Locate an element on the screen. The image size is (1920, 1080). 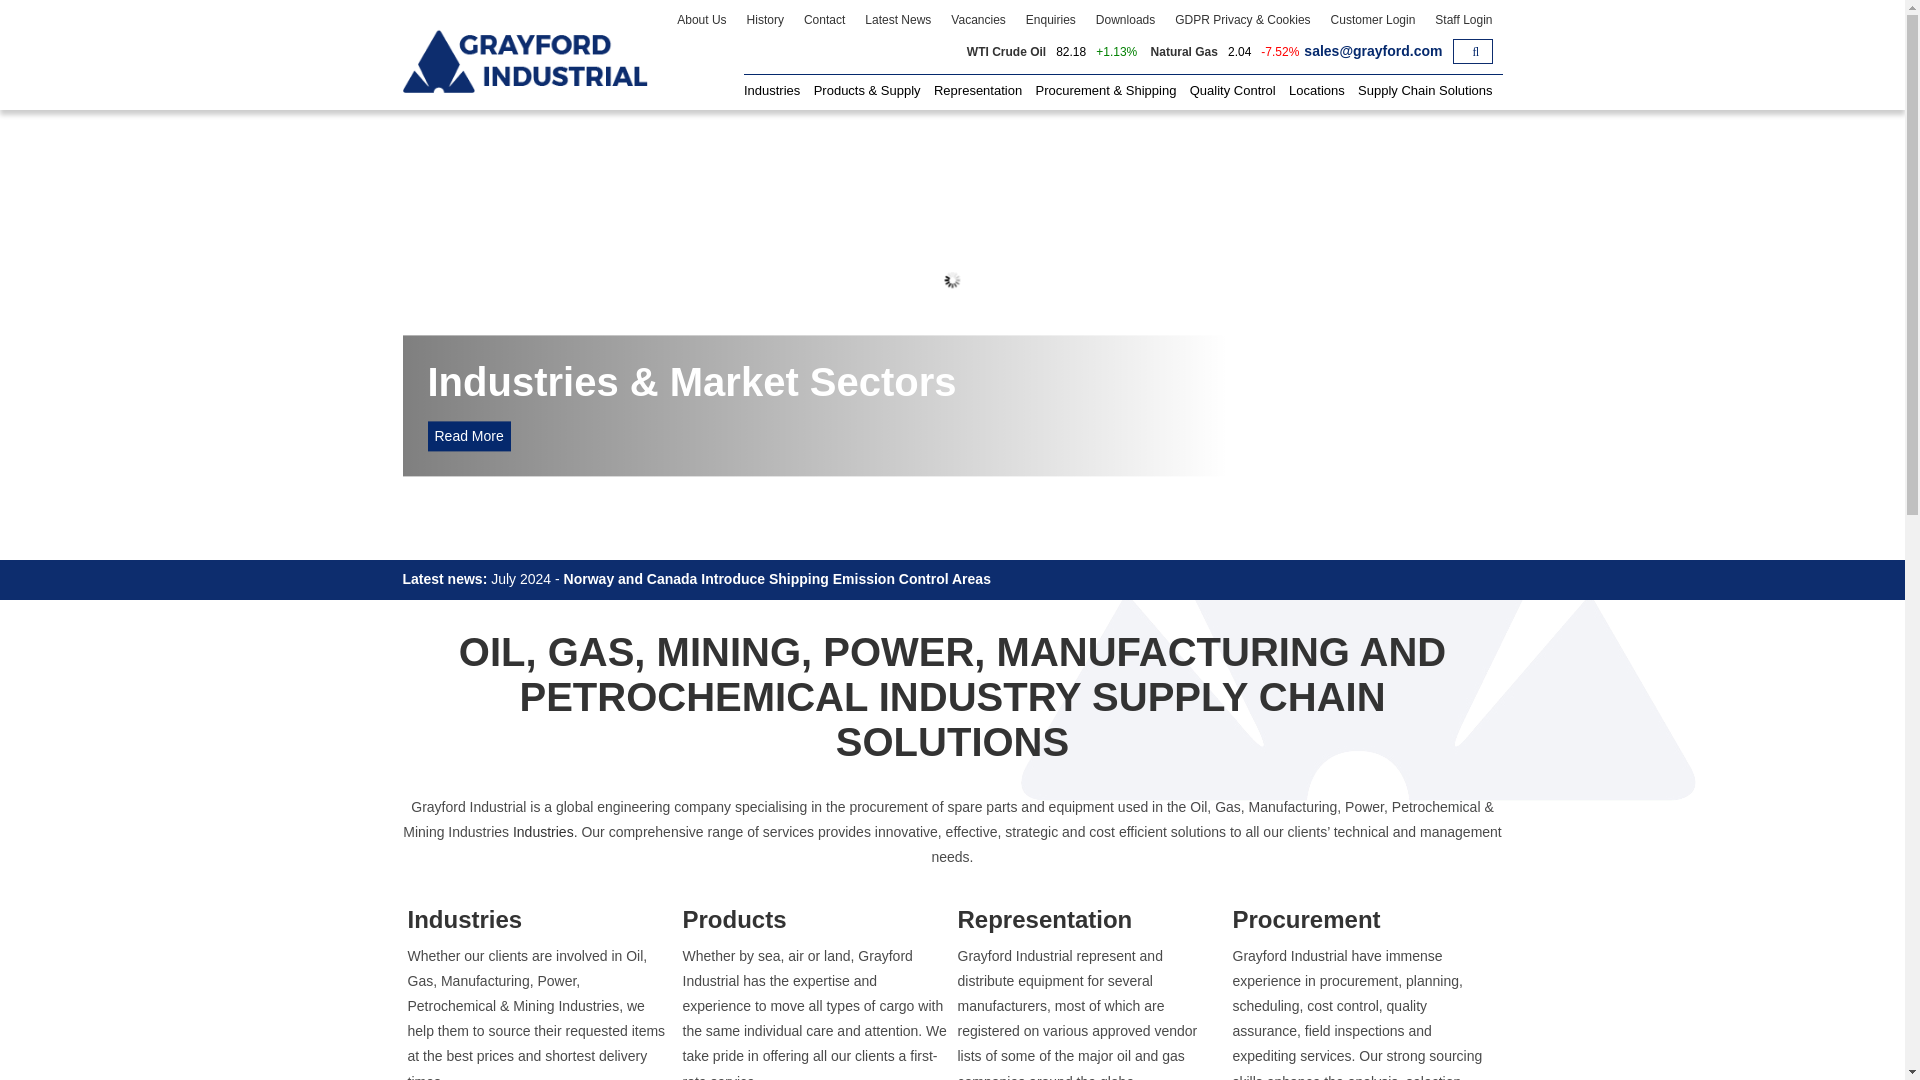
Natural Gas is located at coordinates (1184, 52).